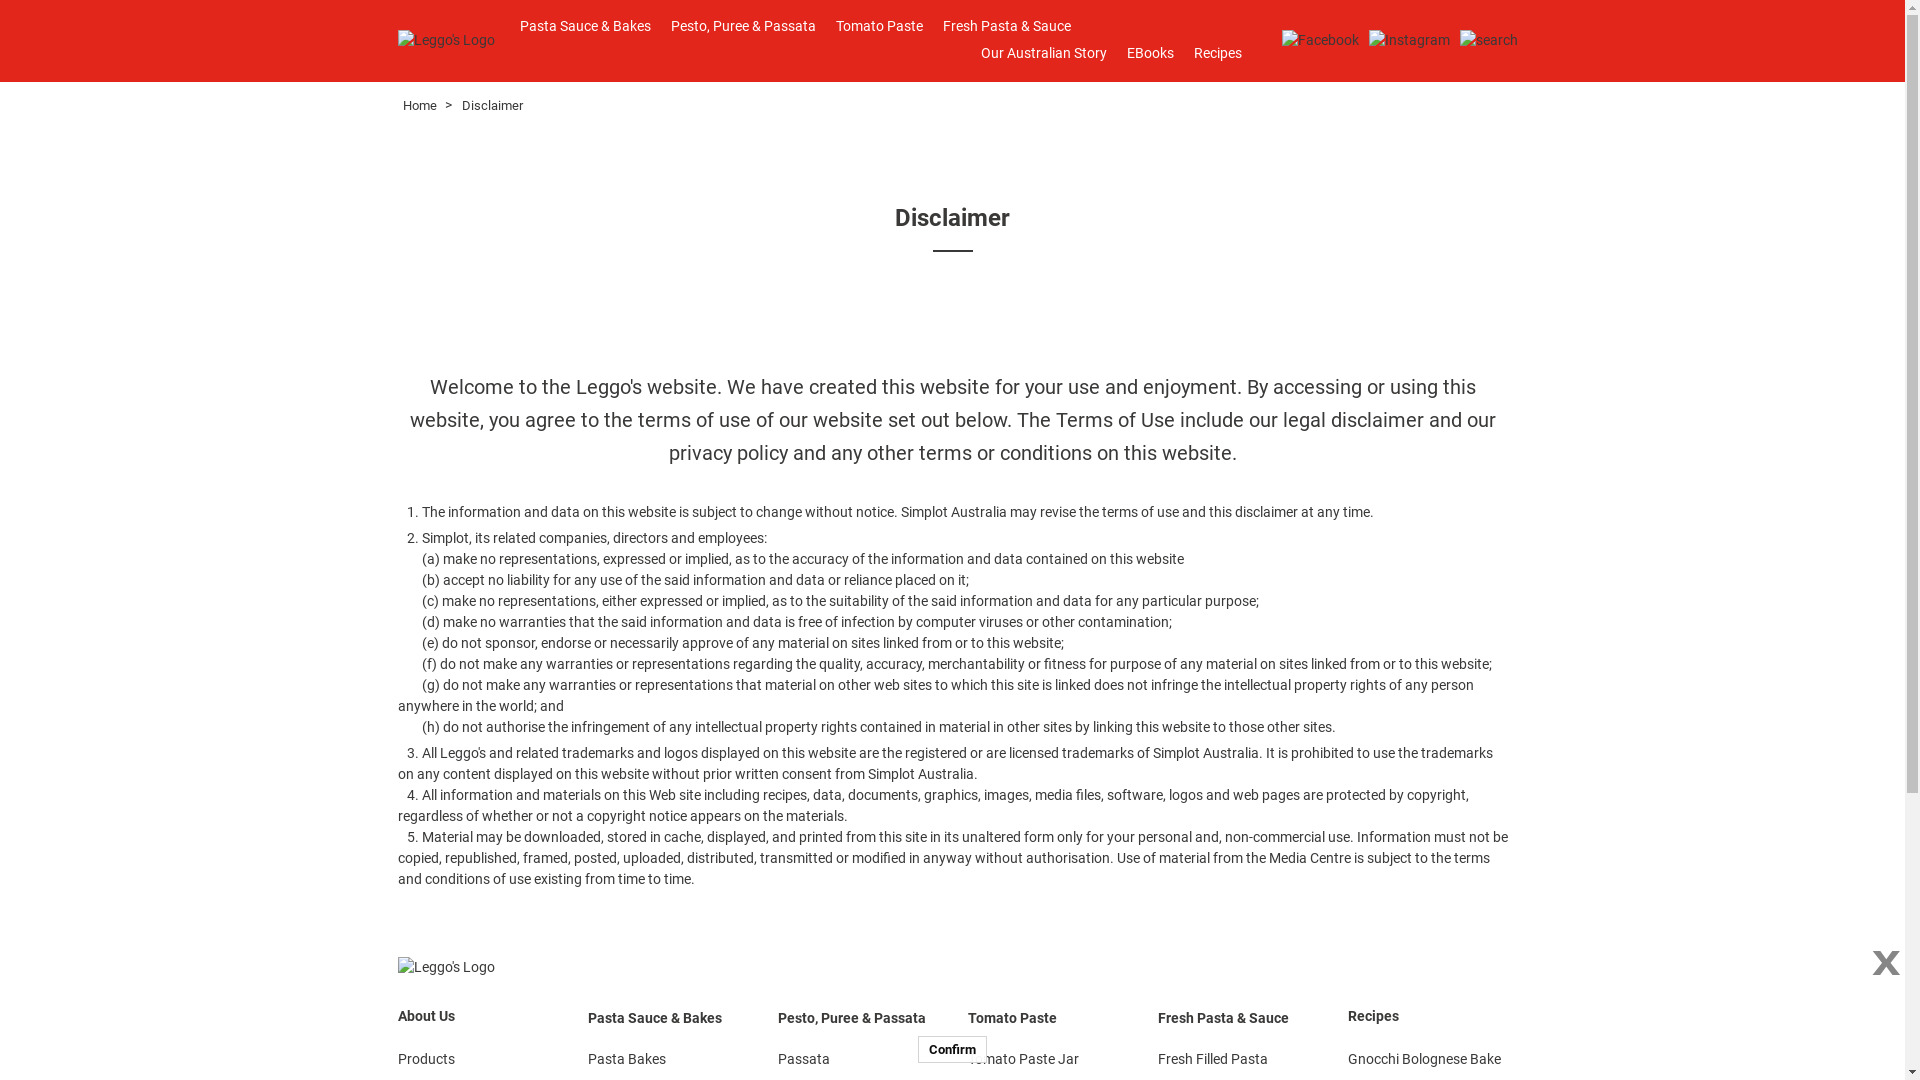 The height and width of the screenshot is (1080, 1920). What do you see at coordinates (744, 26) in the screenshot?
I see `Pesto, Puree & Passata` at bounding box center [744, 26].